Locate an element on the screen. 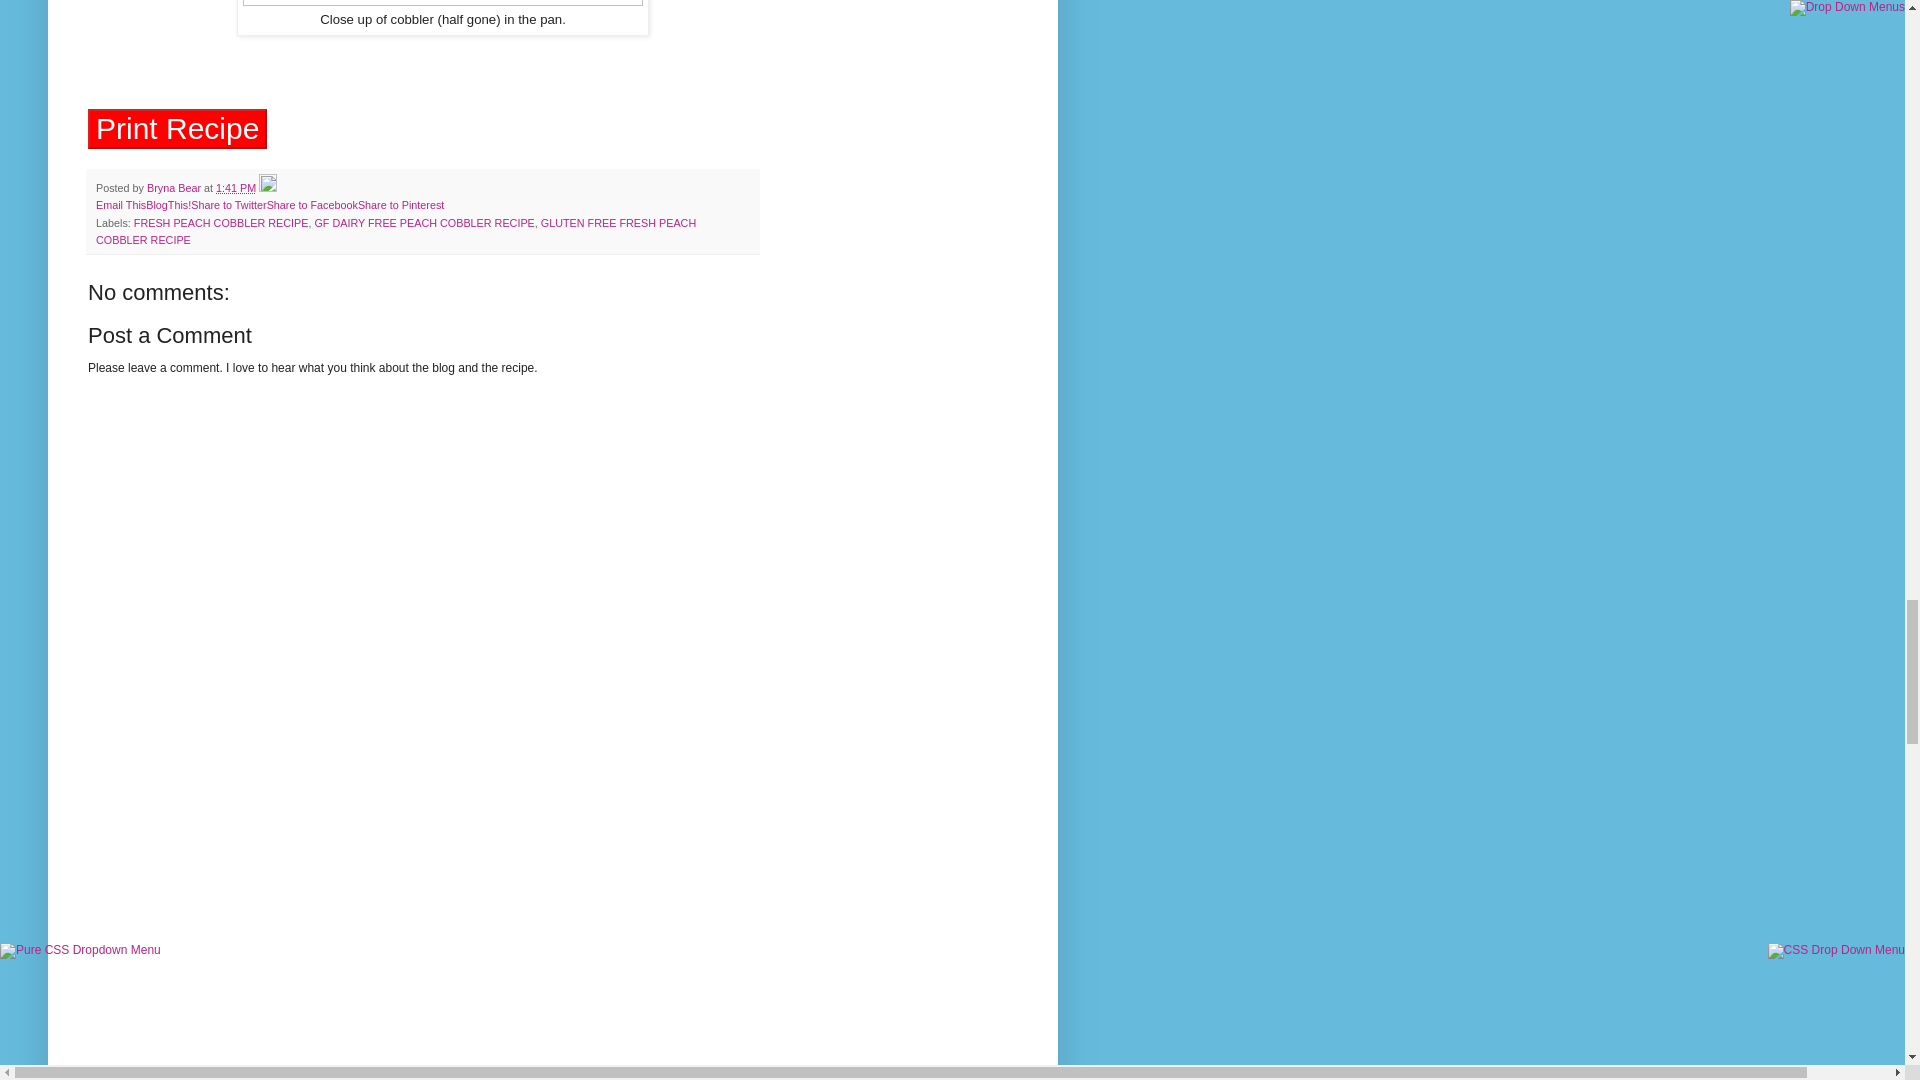  permanent link is located at coordinates (235, 188).